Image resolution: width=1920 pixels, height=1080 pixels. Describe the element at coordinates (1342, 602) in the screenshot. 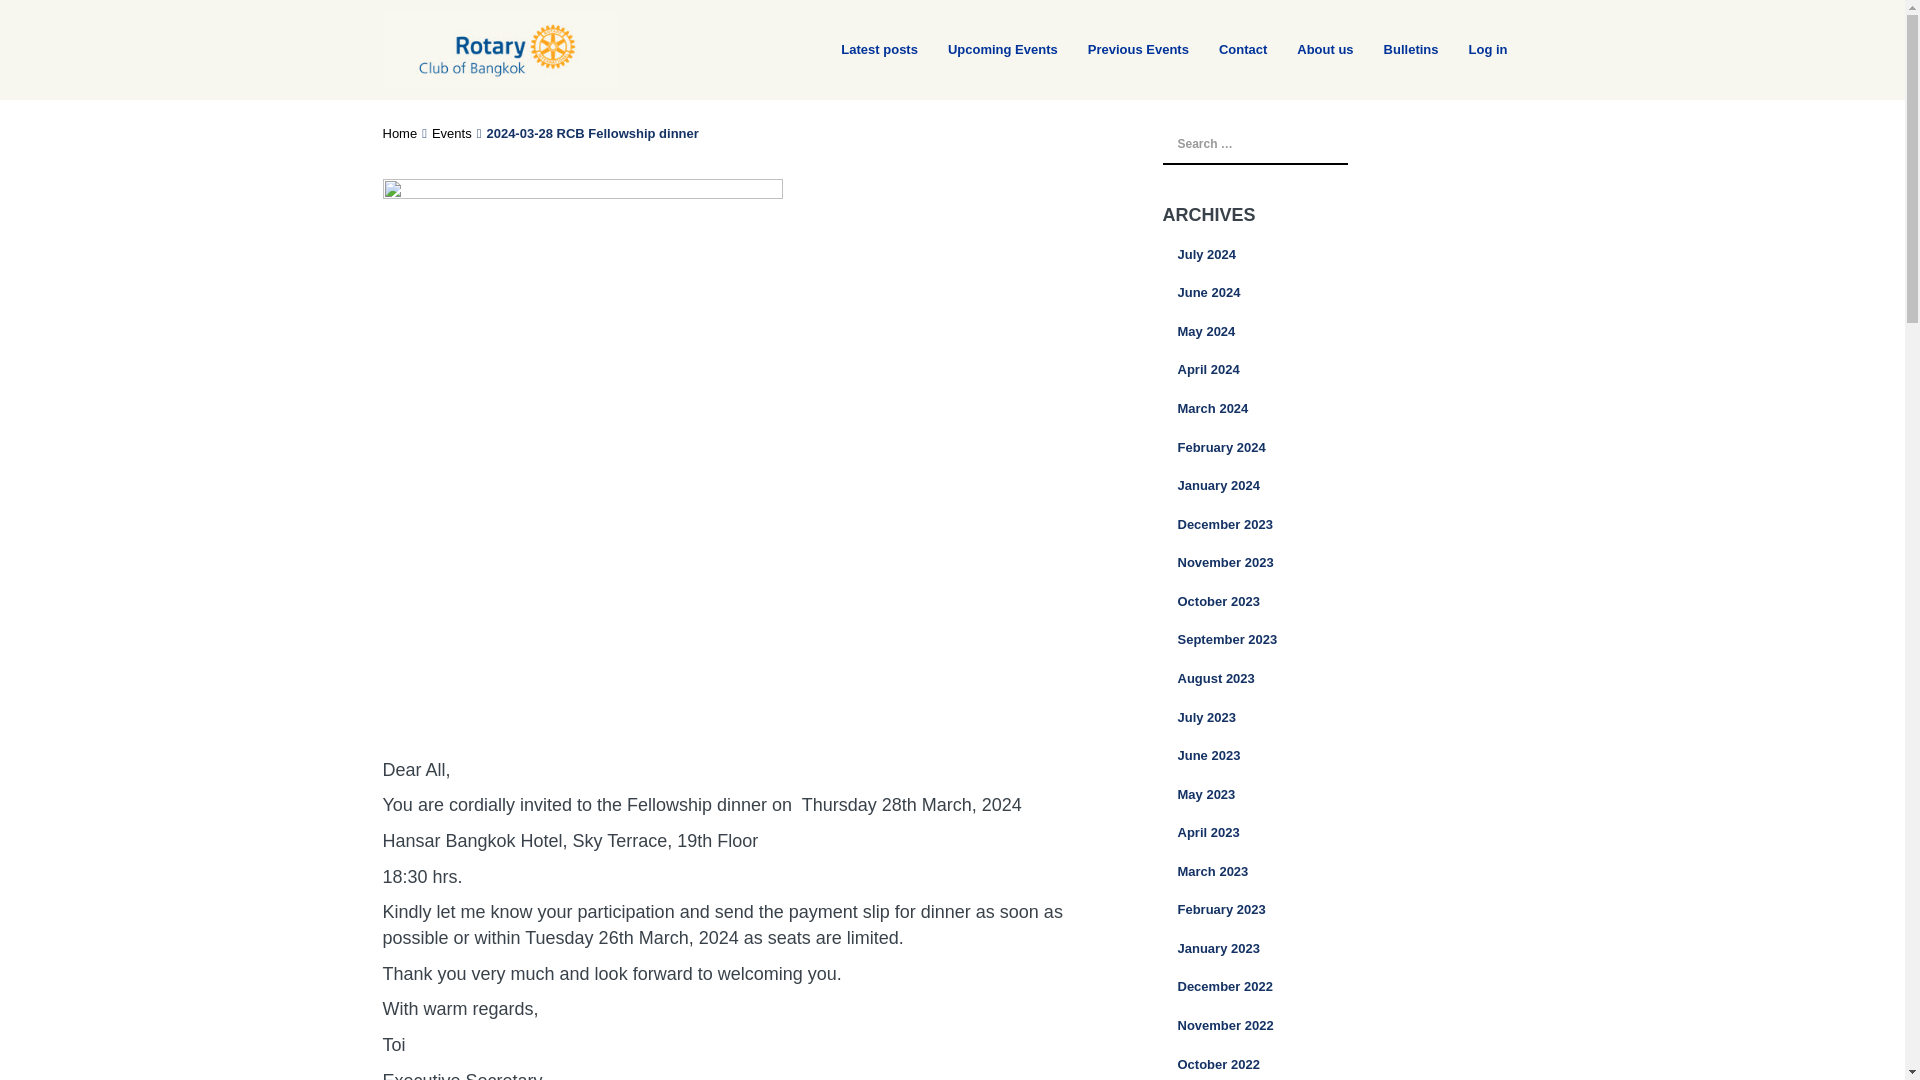

I see `October 2023` at that location.